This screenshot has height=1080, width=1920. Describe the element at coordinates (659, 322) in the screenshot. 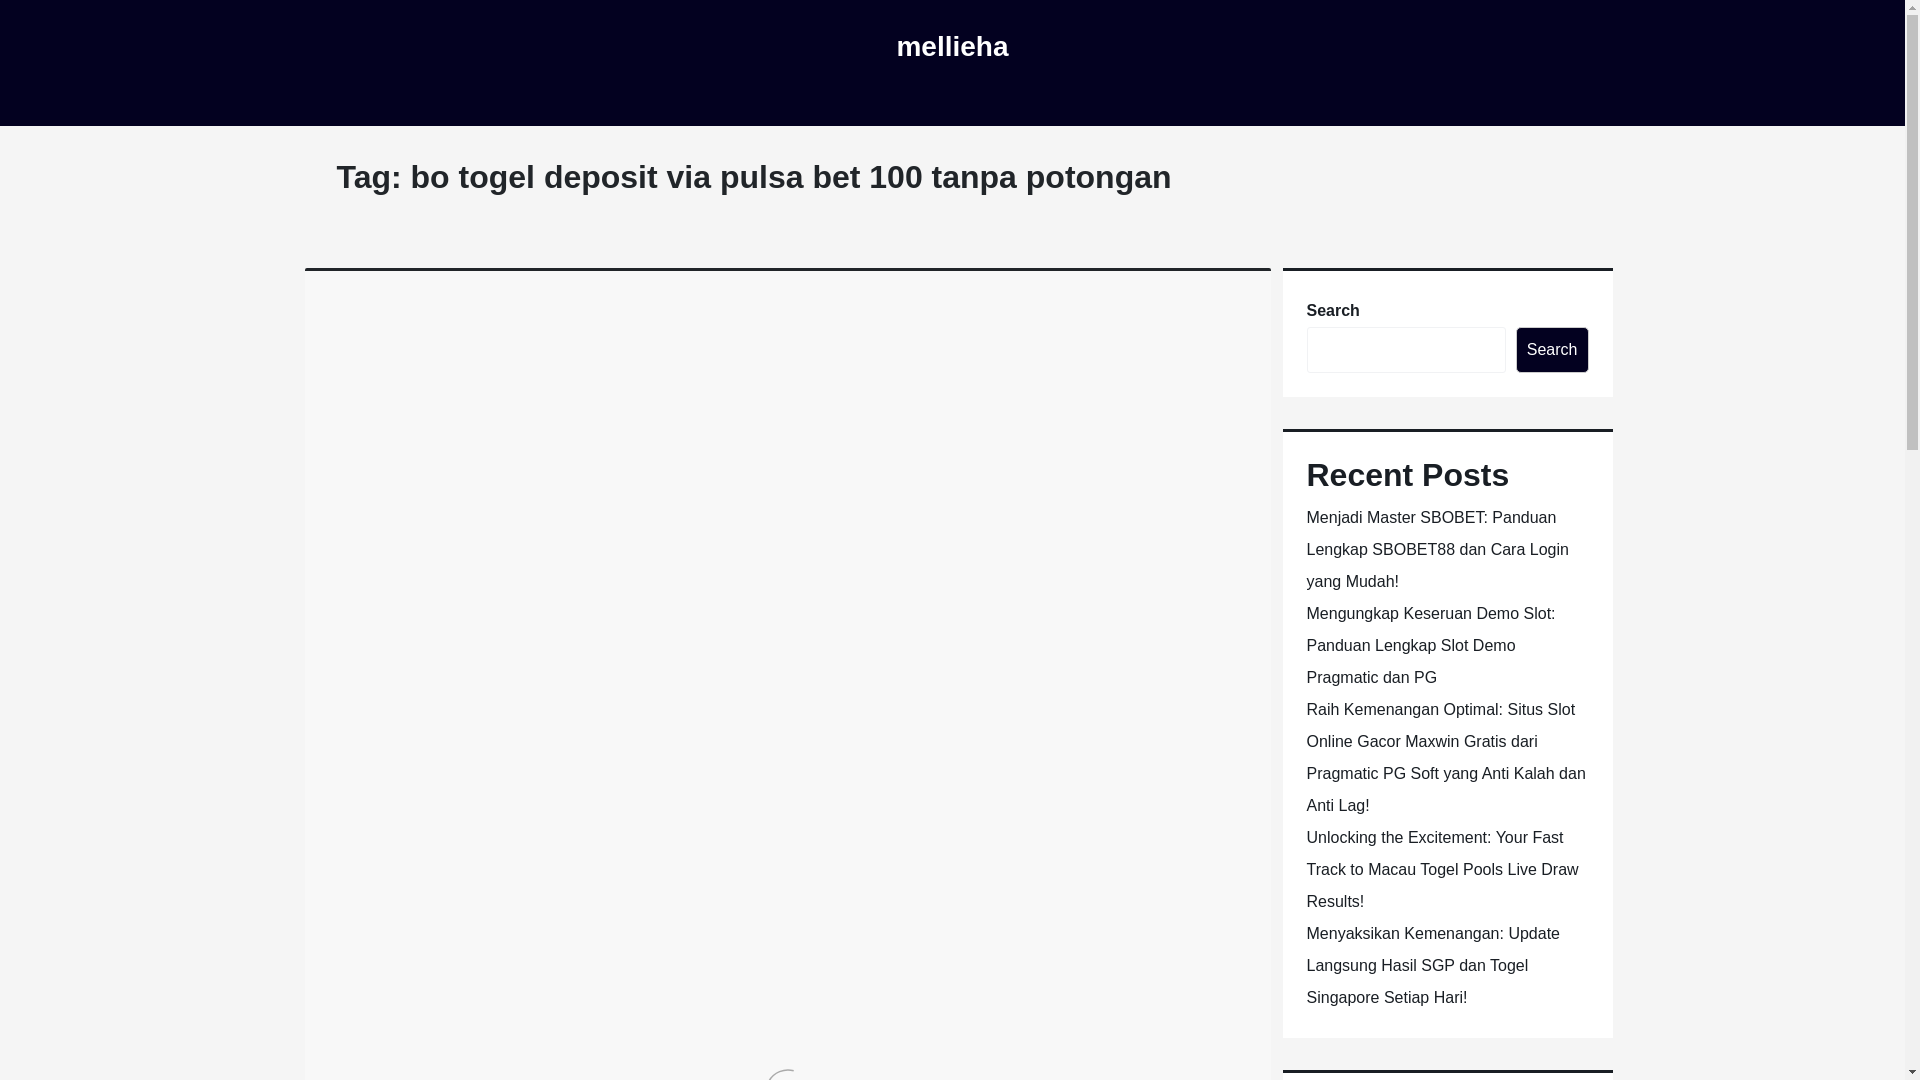

I see `How to Choose an Online Lottery Website` at that location.